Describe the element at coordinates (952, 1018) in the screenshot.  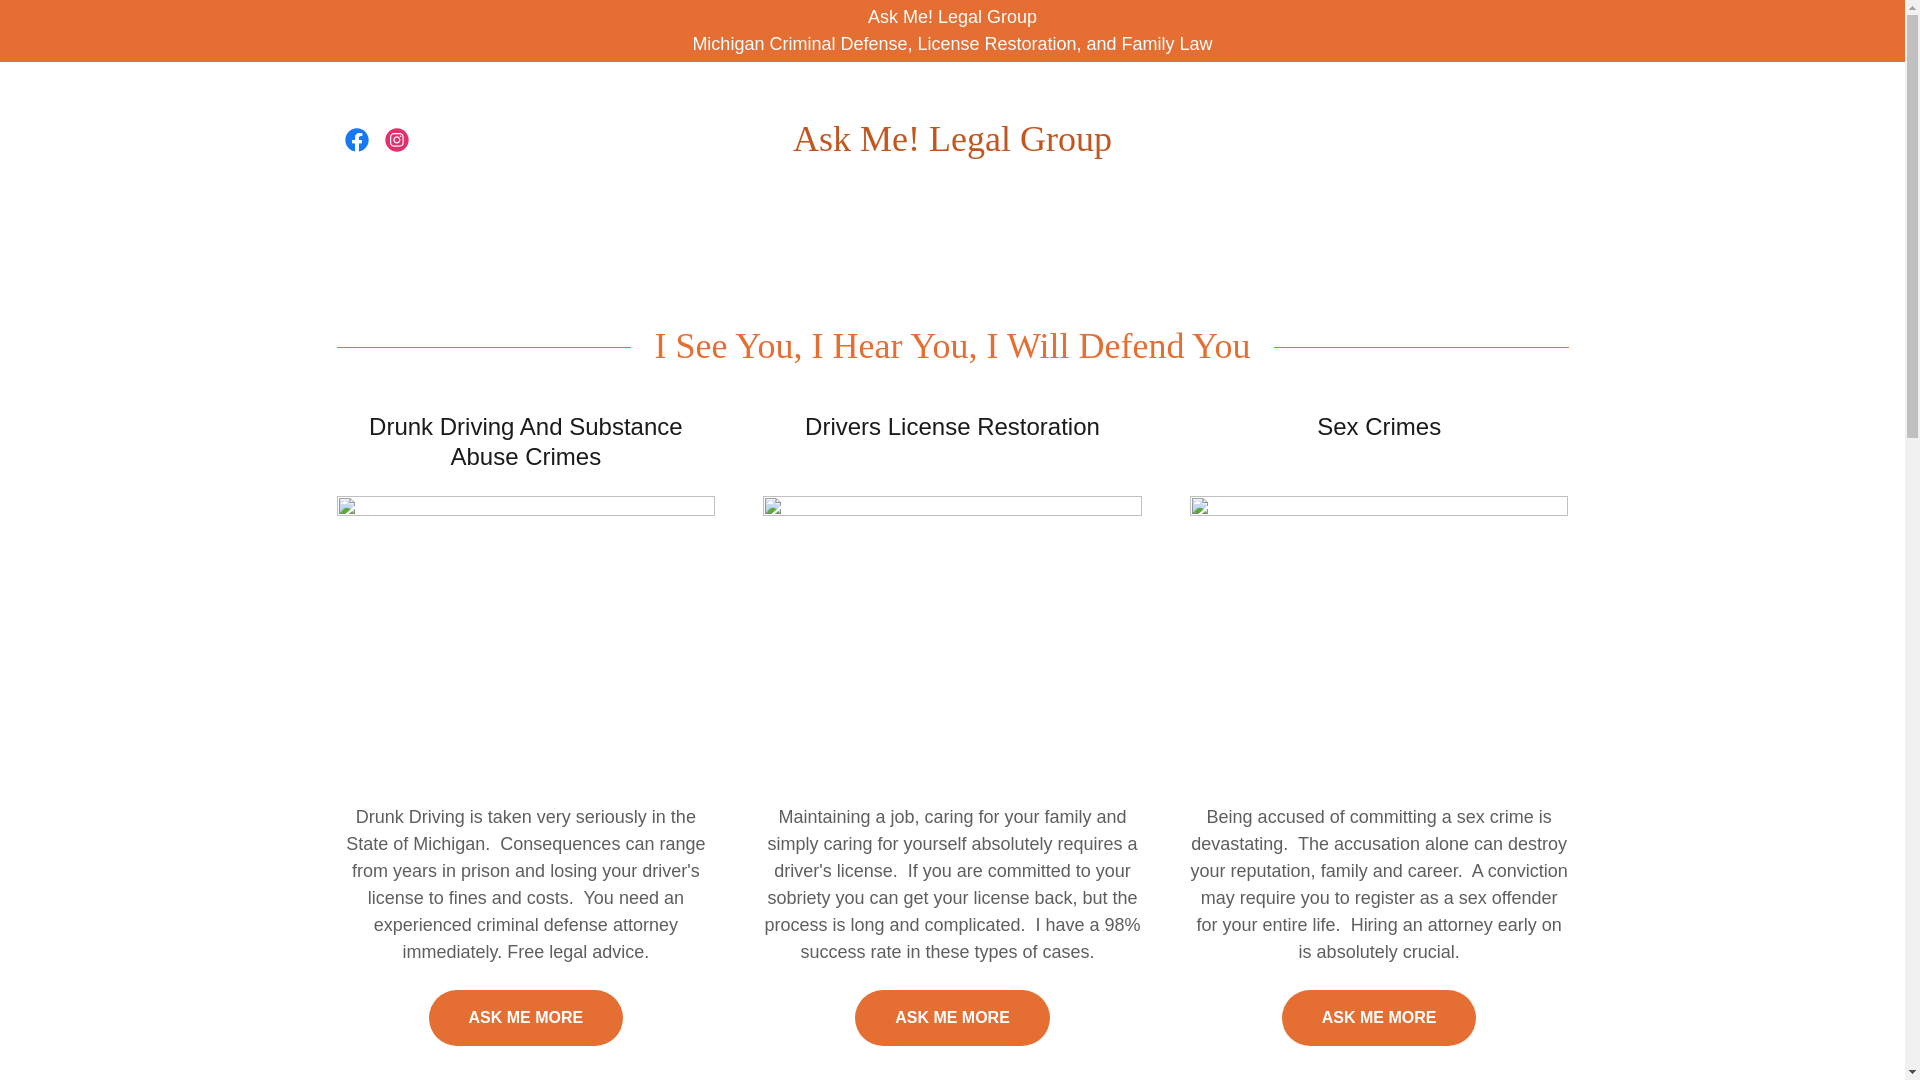
I see `ASK ME MORE` at that location.